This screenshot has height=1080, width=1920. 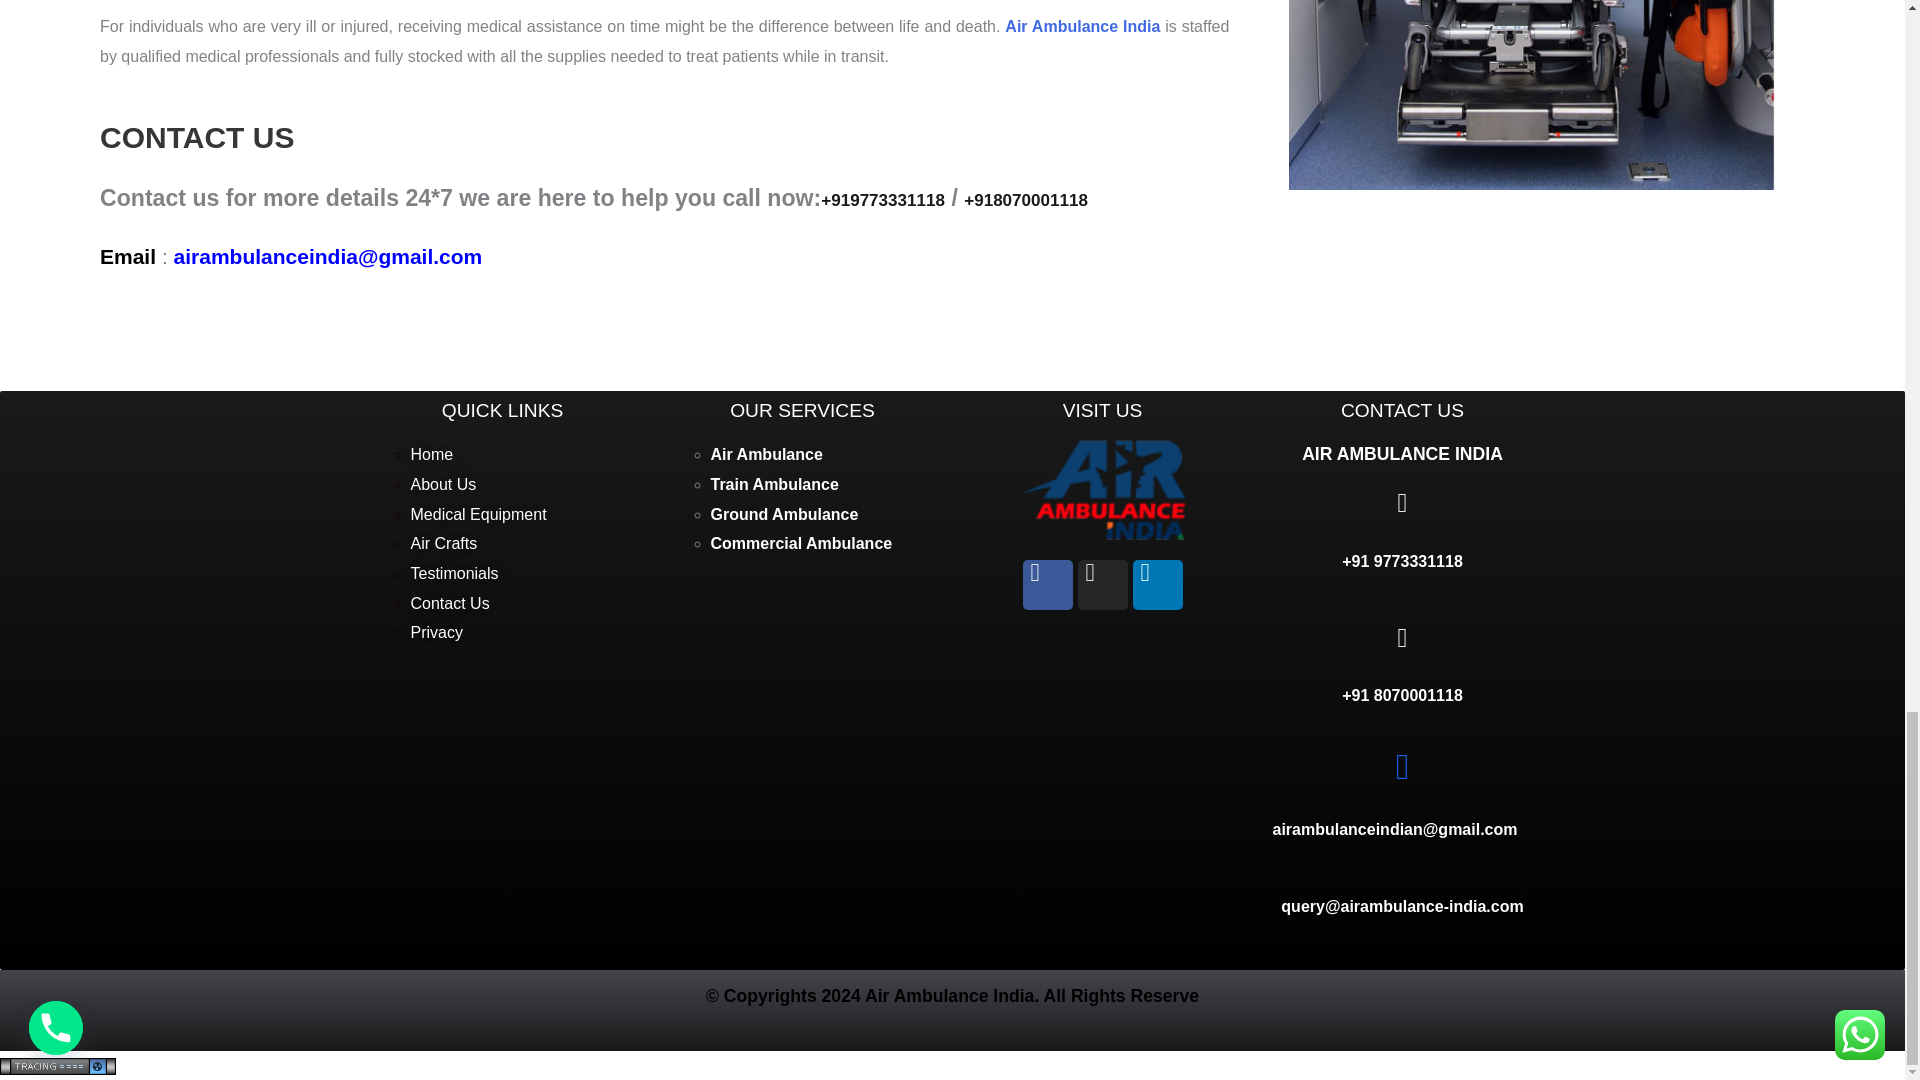 I want to click on Air Ambulance India, so click(x=1082, y=26).